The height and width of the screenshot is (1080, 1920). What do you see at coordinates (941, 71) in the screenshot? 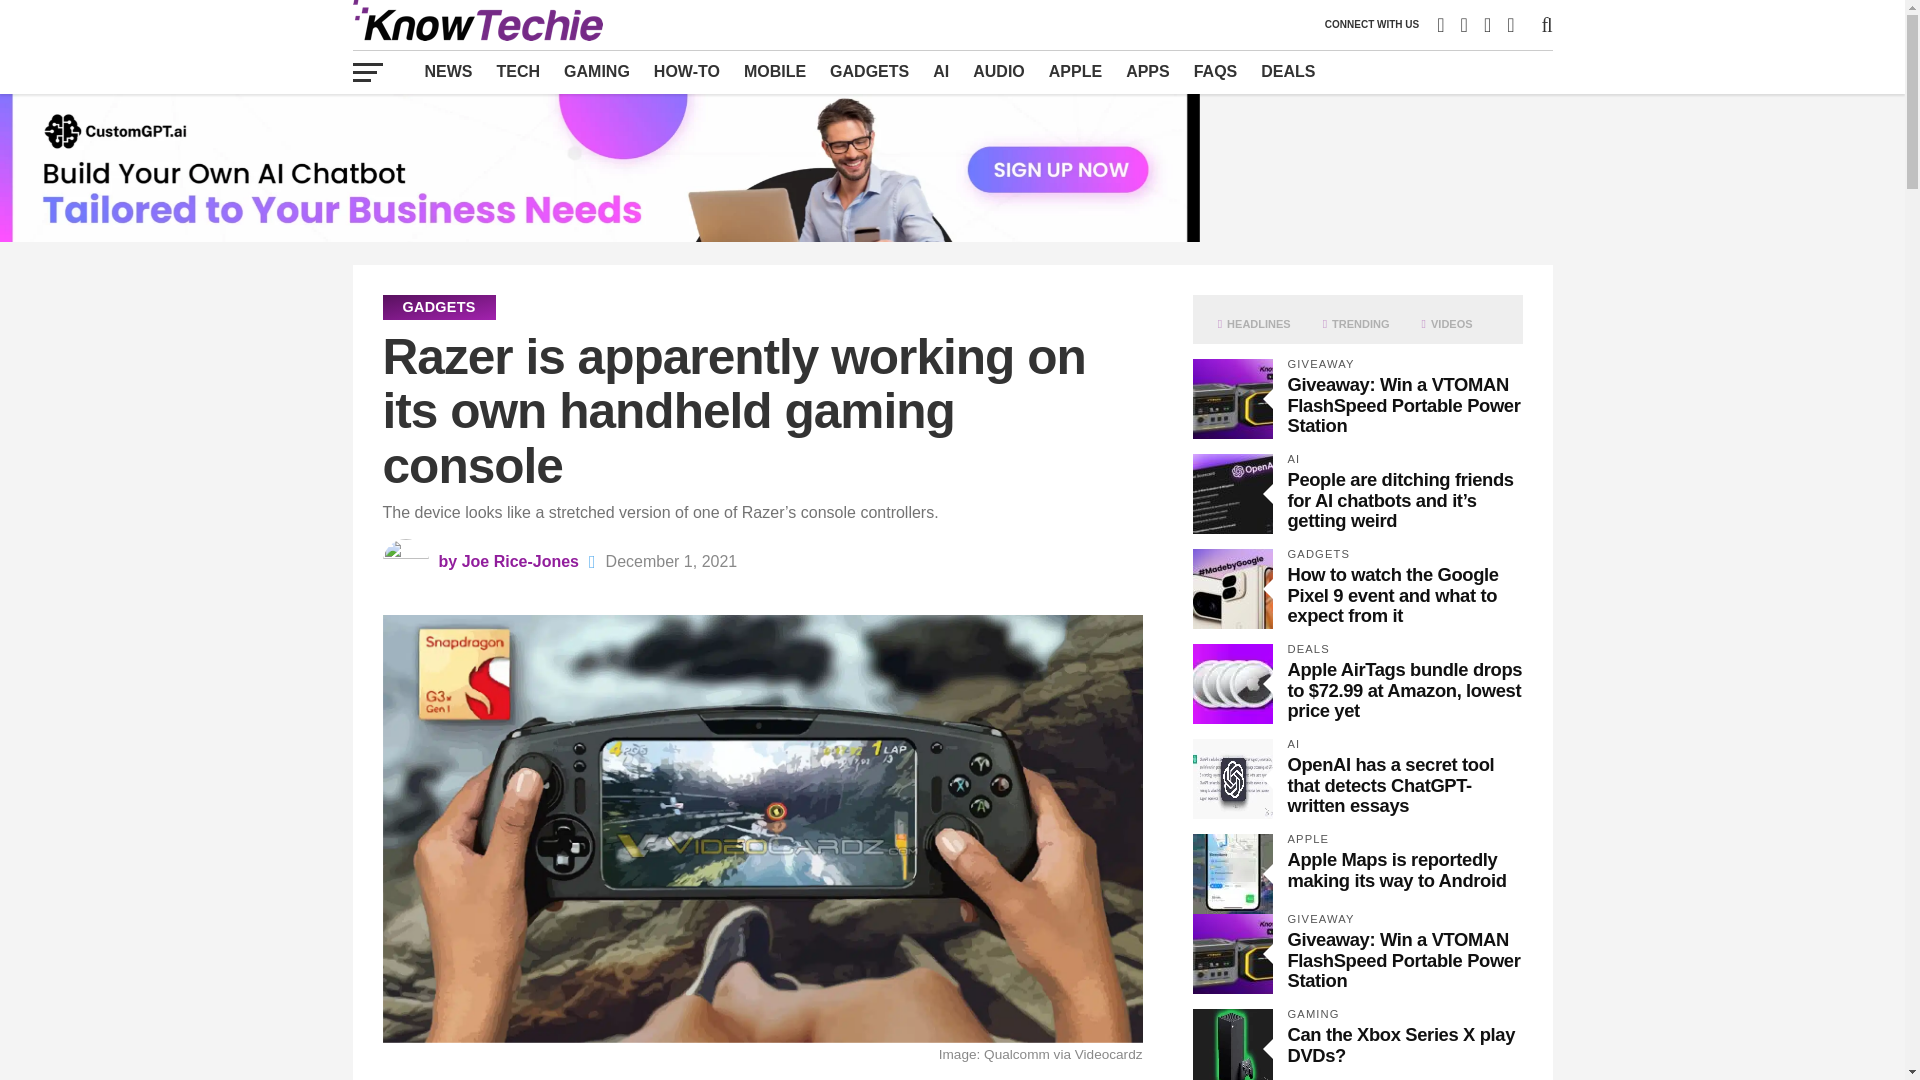
I see `AI` at bounding box center [941, 71].